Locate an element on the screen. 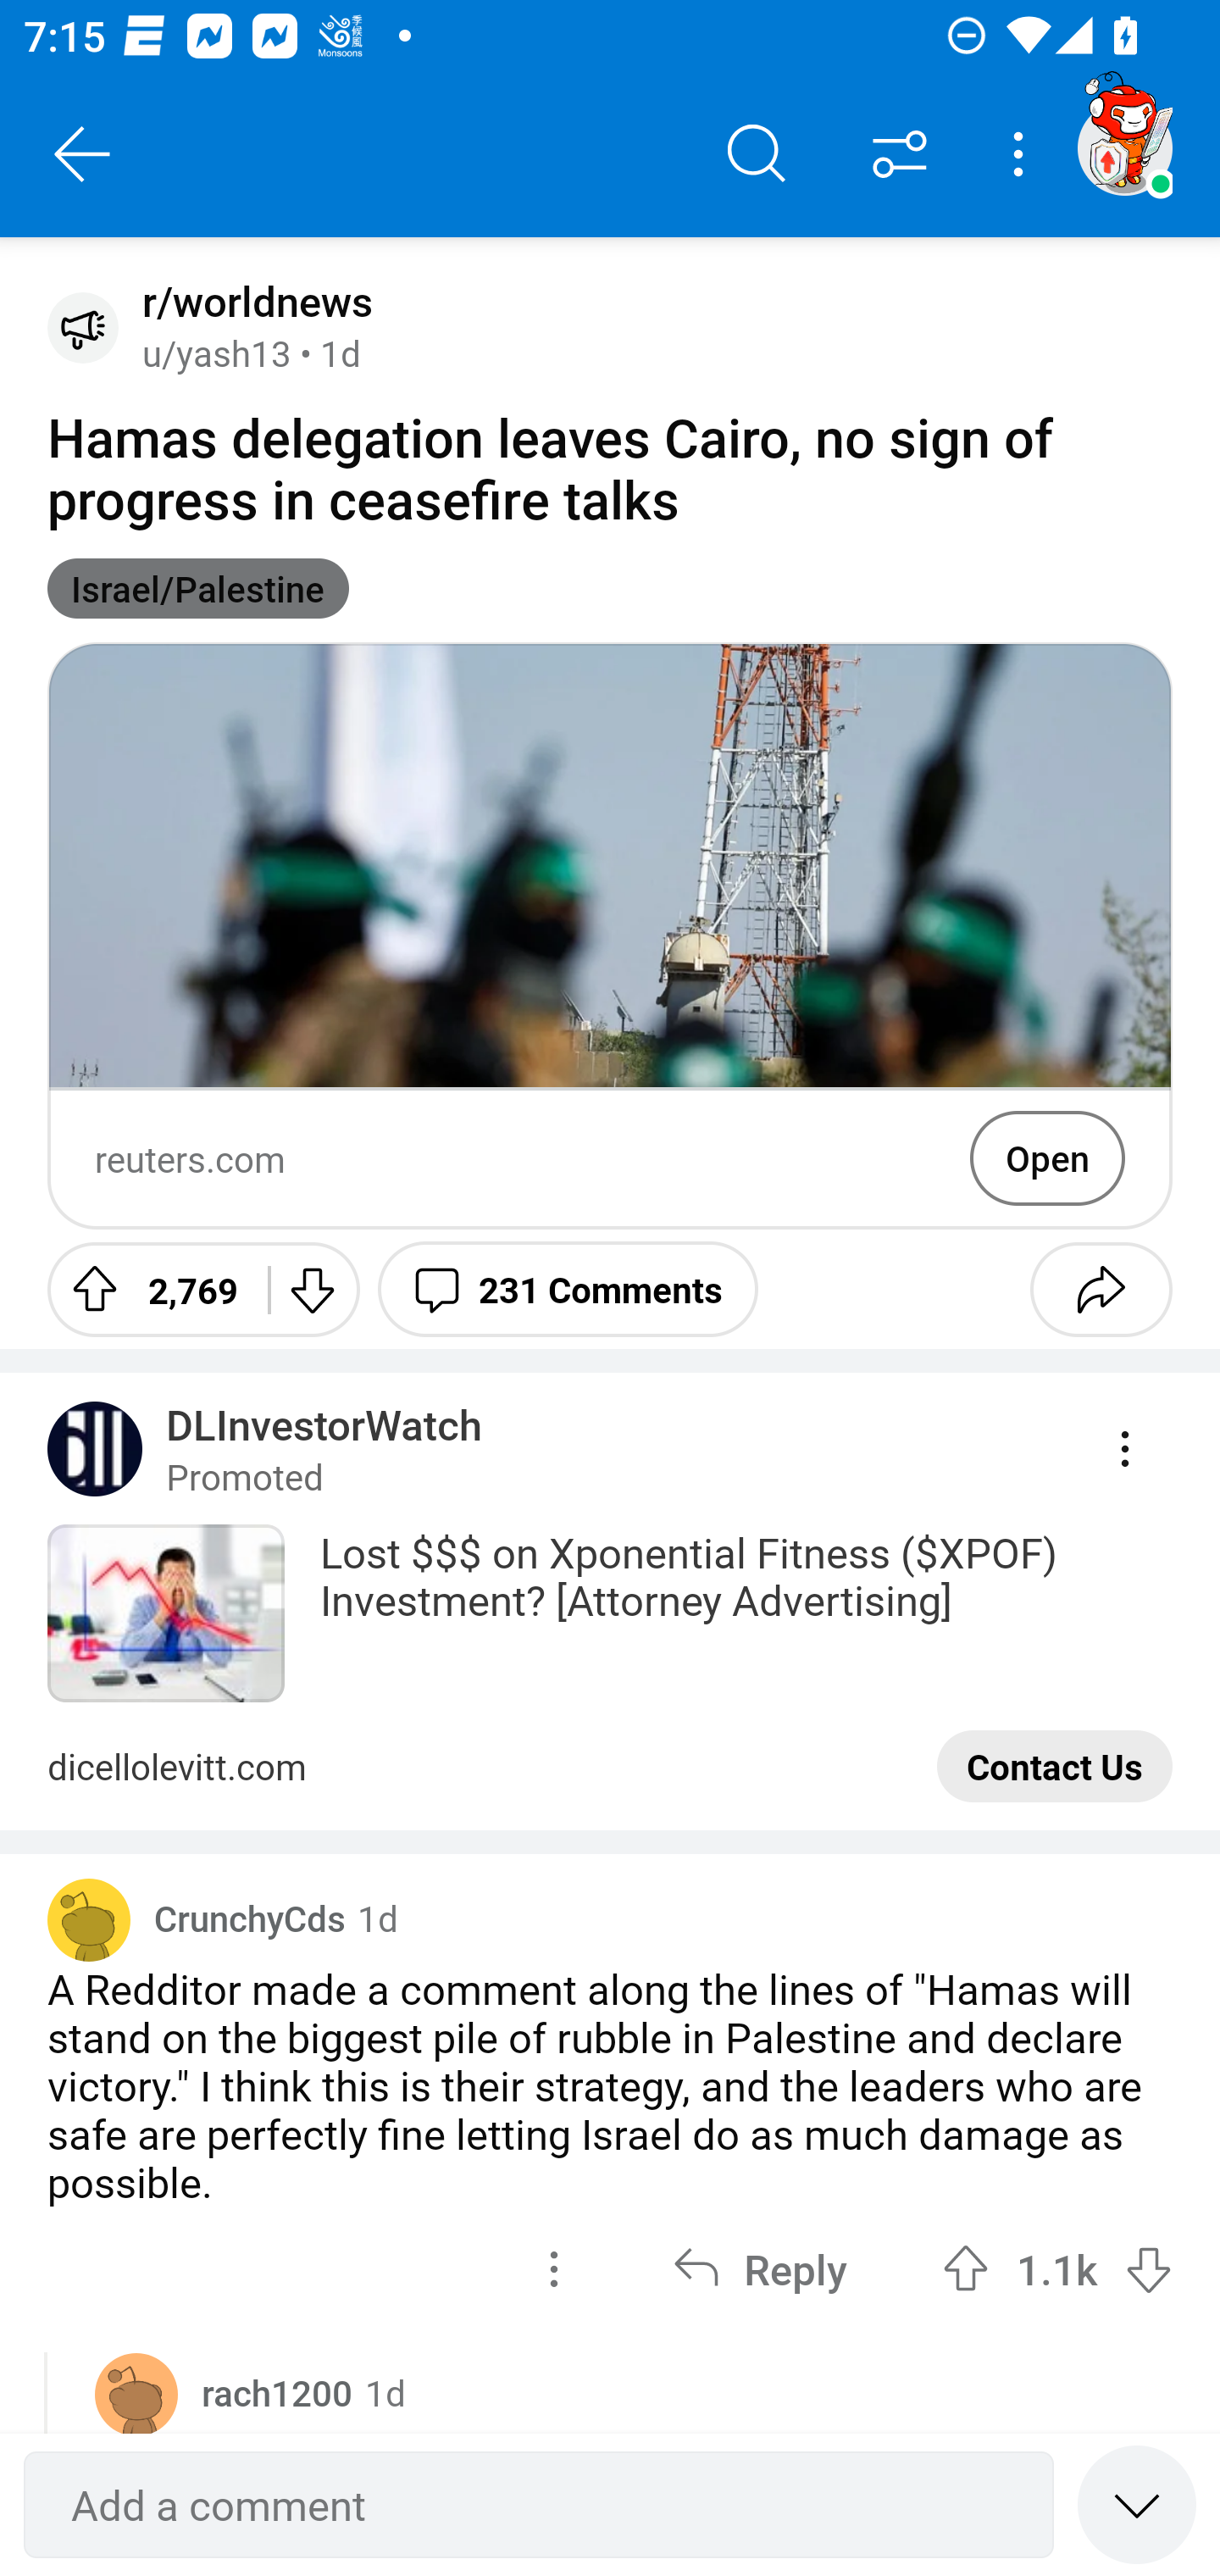  Avatar is located at coordinates (89, 1918).